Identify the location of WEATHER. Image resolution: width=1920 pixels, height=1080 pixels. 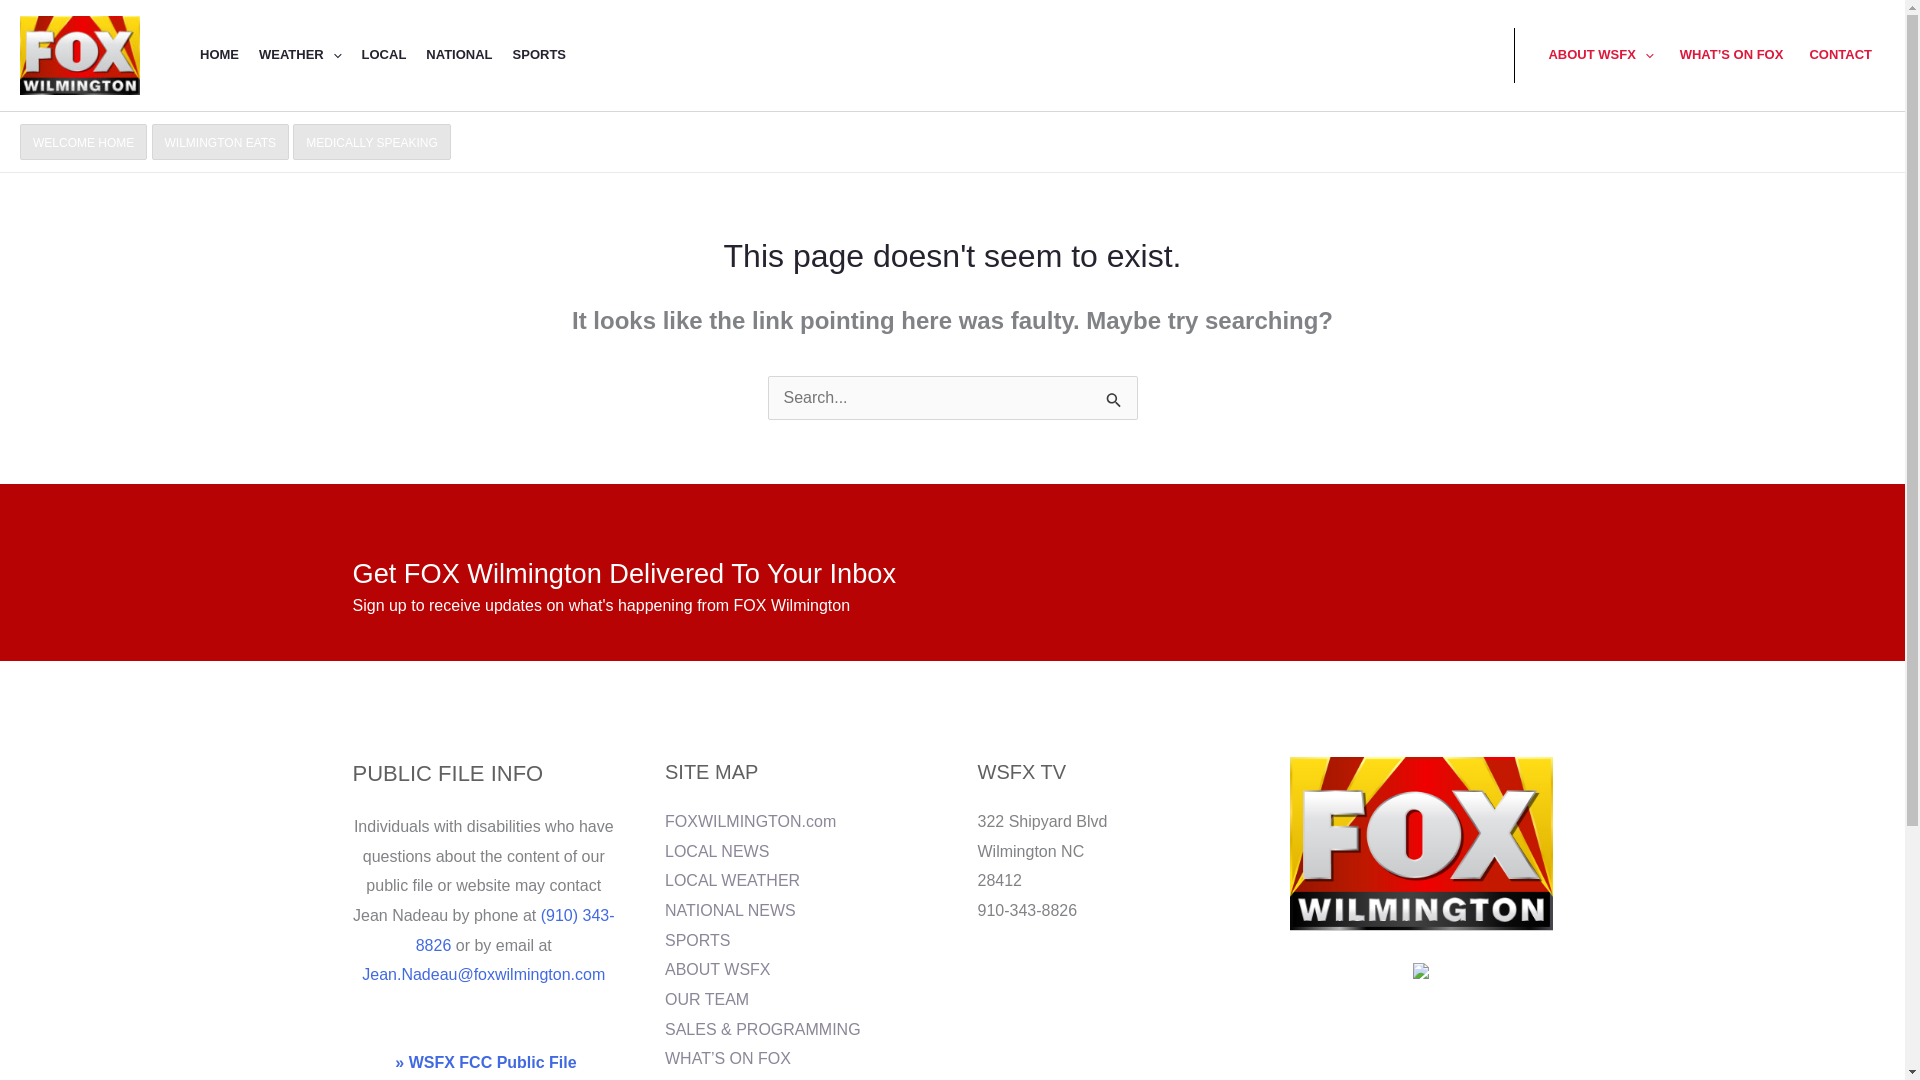
(300, 54).